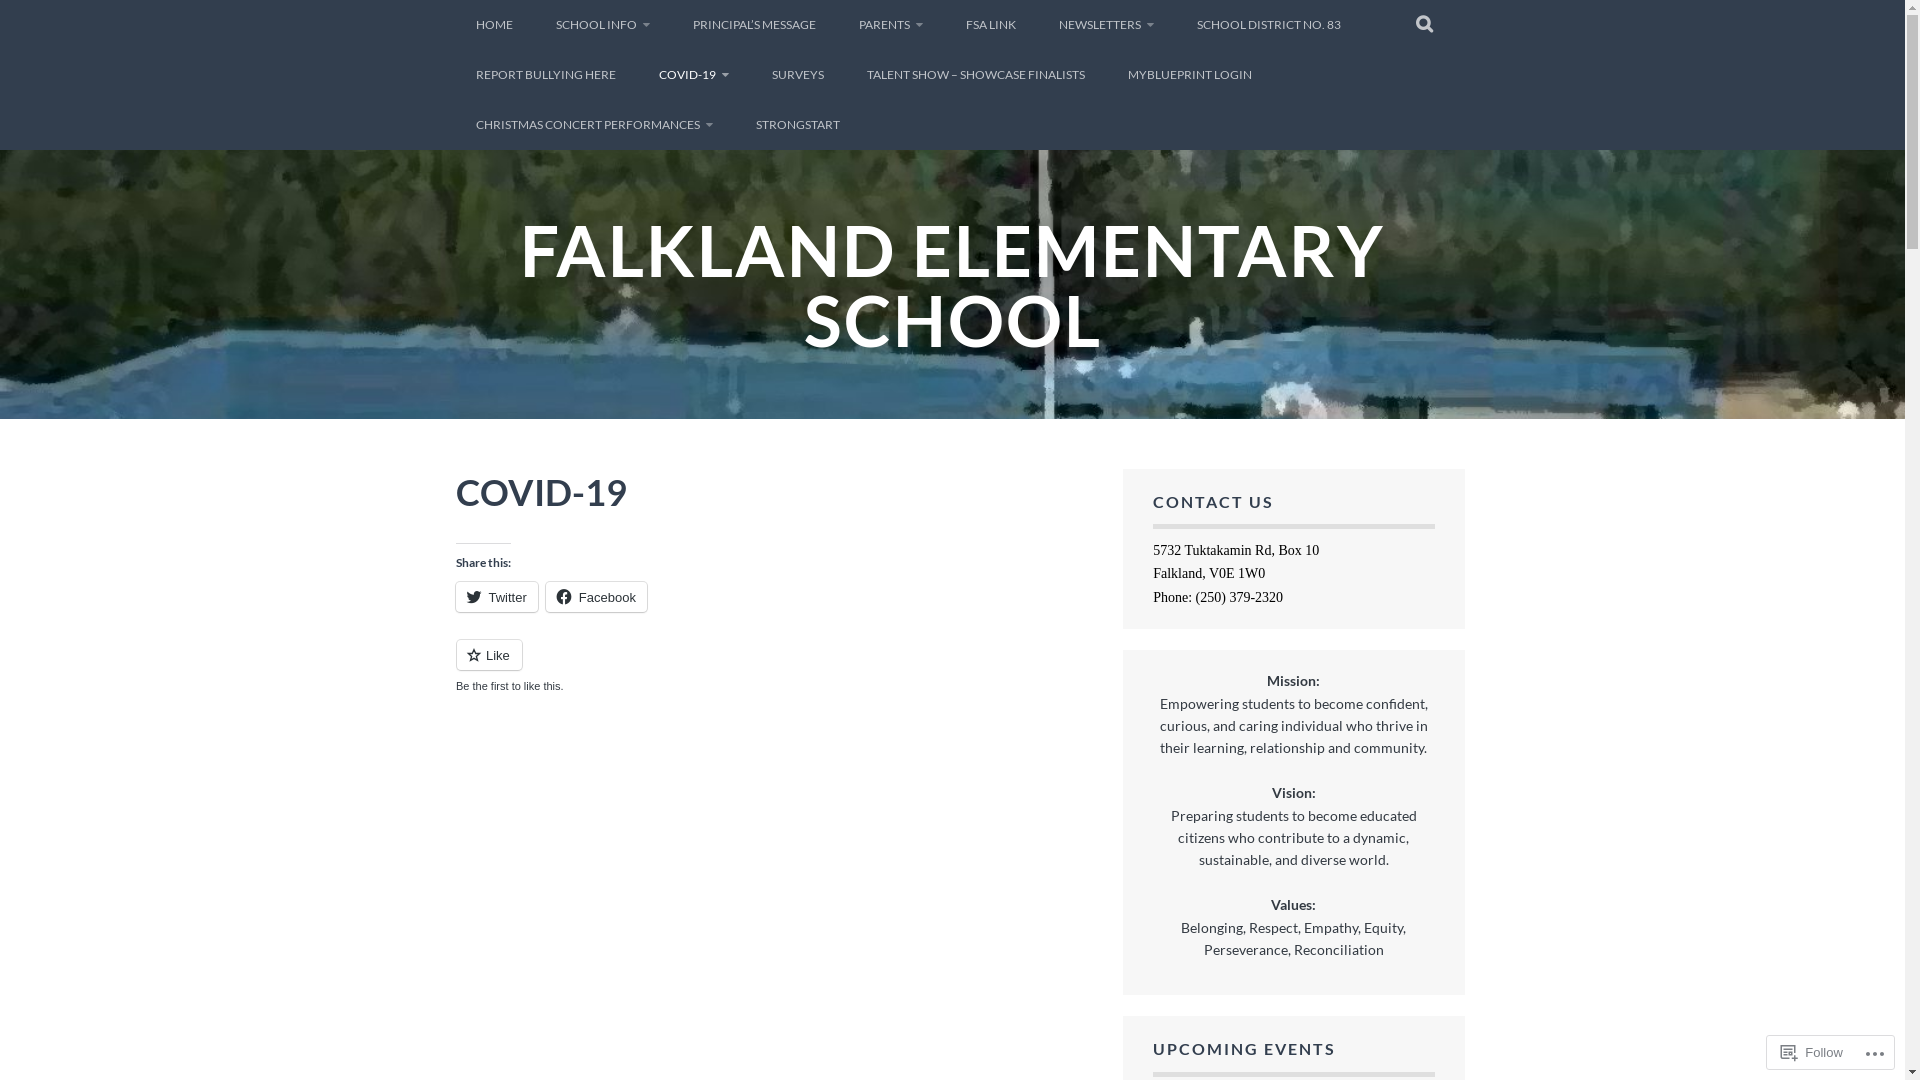 This screenshot has height=1080, width=1920. I want to click on NEWSLETTERS, so click(1106, 25).